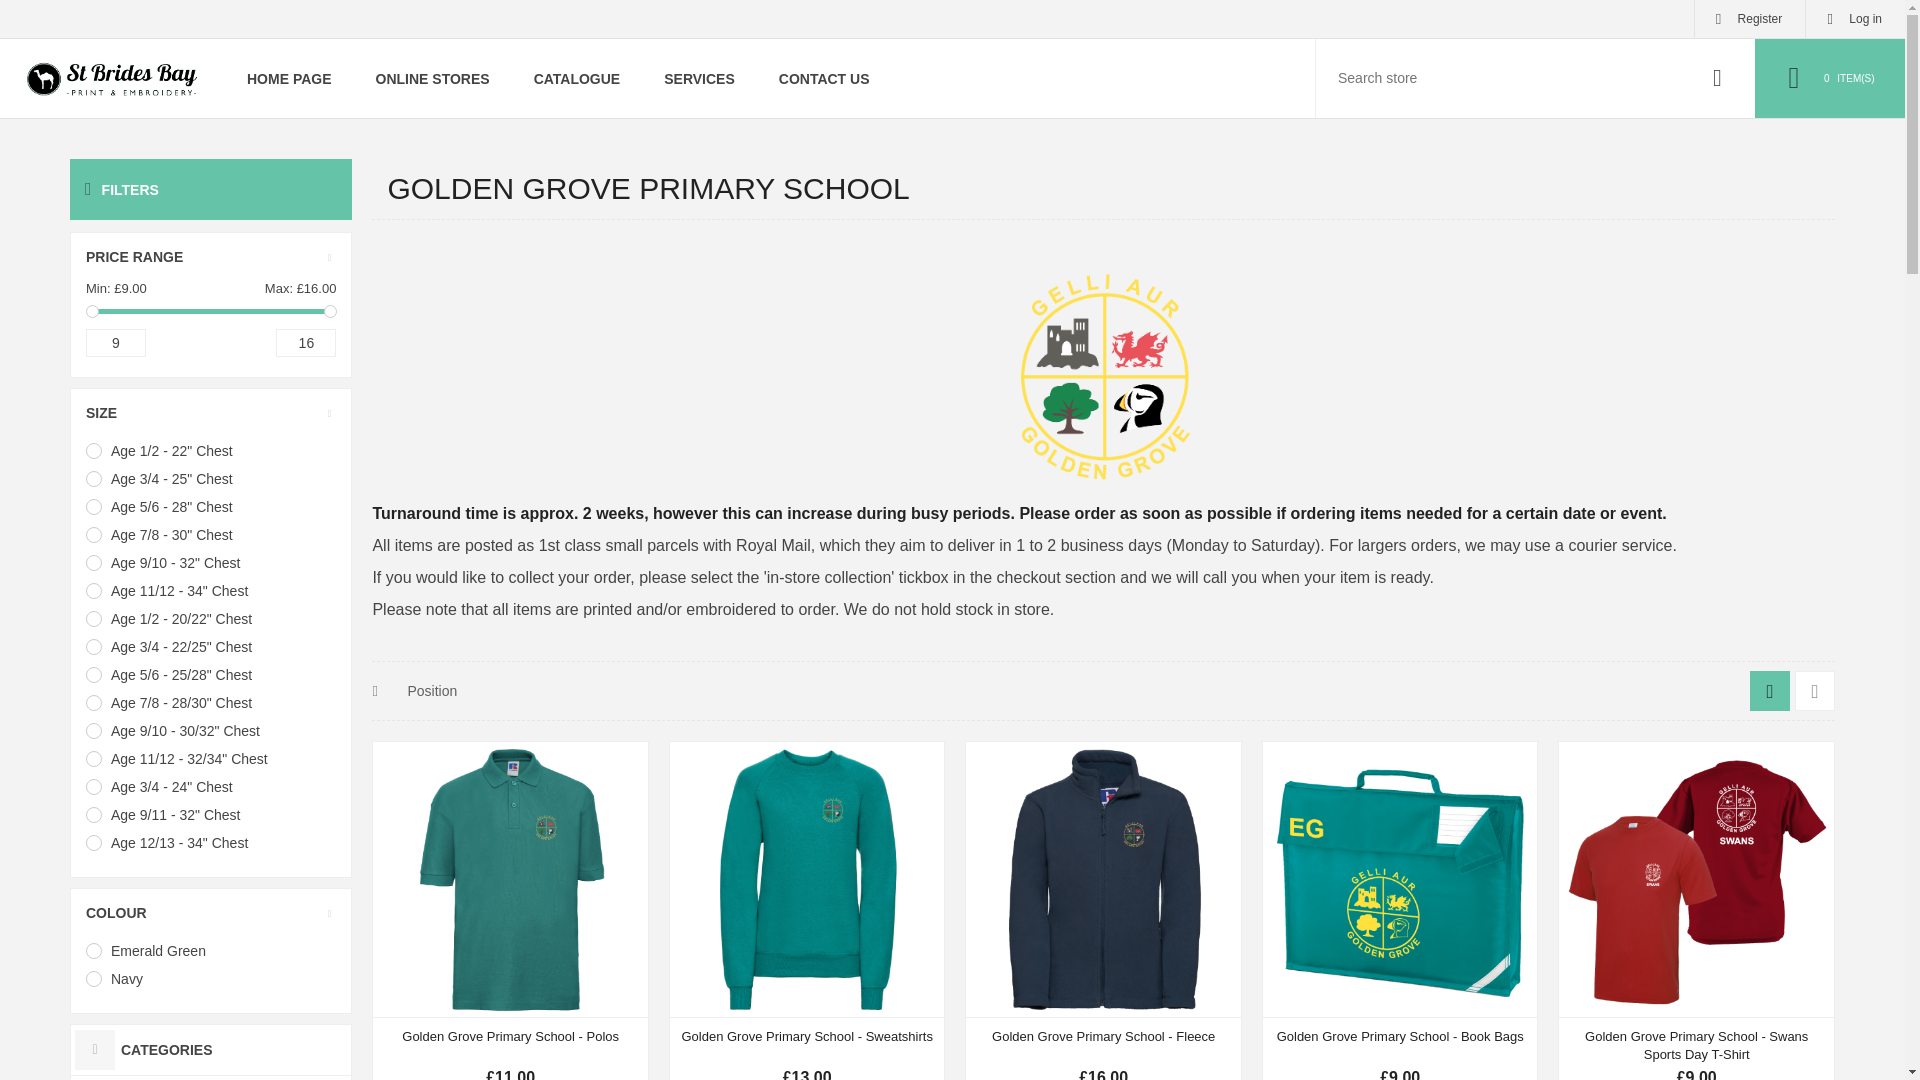 Image resolution: width=1920 pixels, height=1080 pixels. Describe the element at coordinates (698, 78) in the screenshot. I see `Services` at that location.